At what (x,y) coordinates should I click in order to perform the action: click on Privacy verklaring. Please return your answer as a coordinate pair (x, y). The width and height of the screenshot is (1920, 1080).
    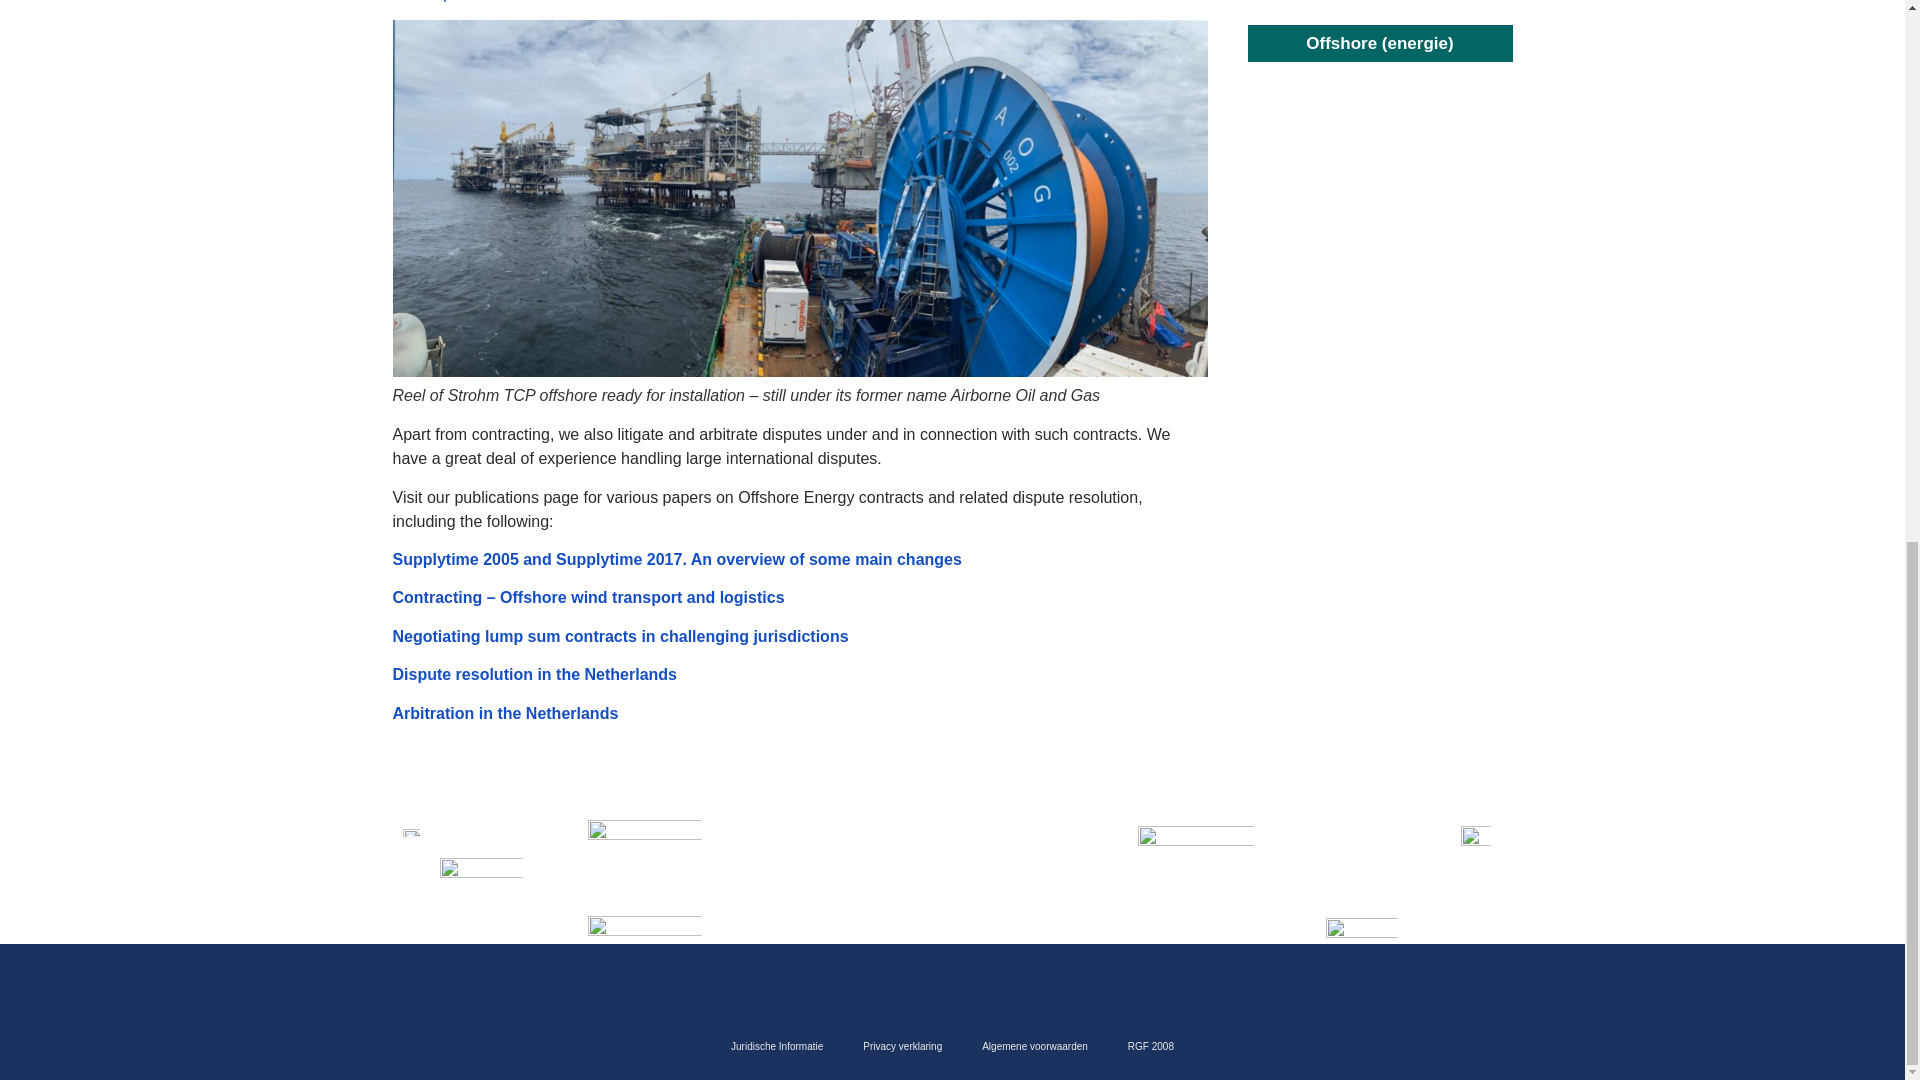
    Looking at the image, I should click on (902, 1046).